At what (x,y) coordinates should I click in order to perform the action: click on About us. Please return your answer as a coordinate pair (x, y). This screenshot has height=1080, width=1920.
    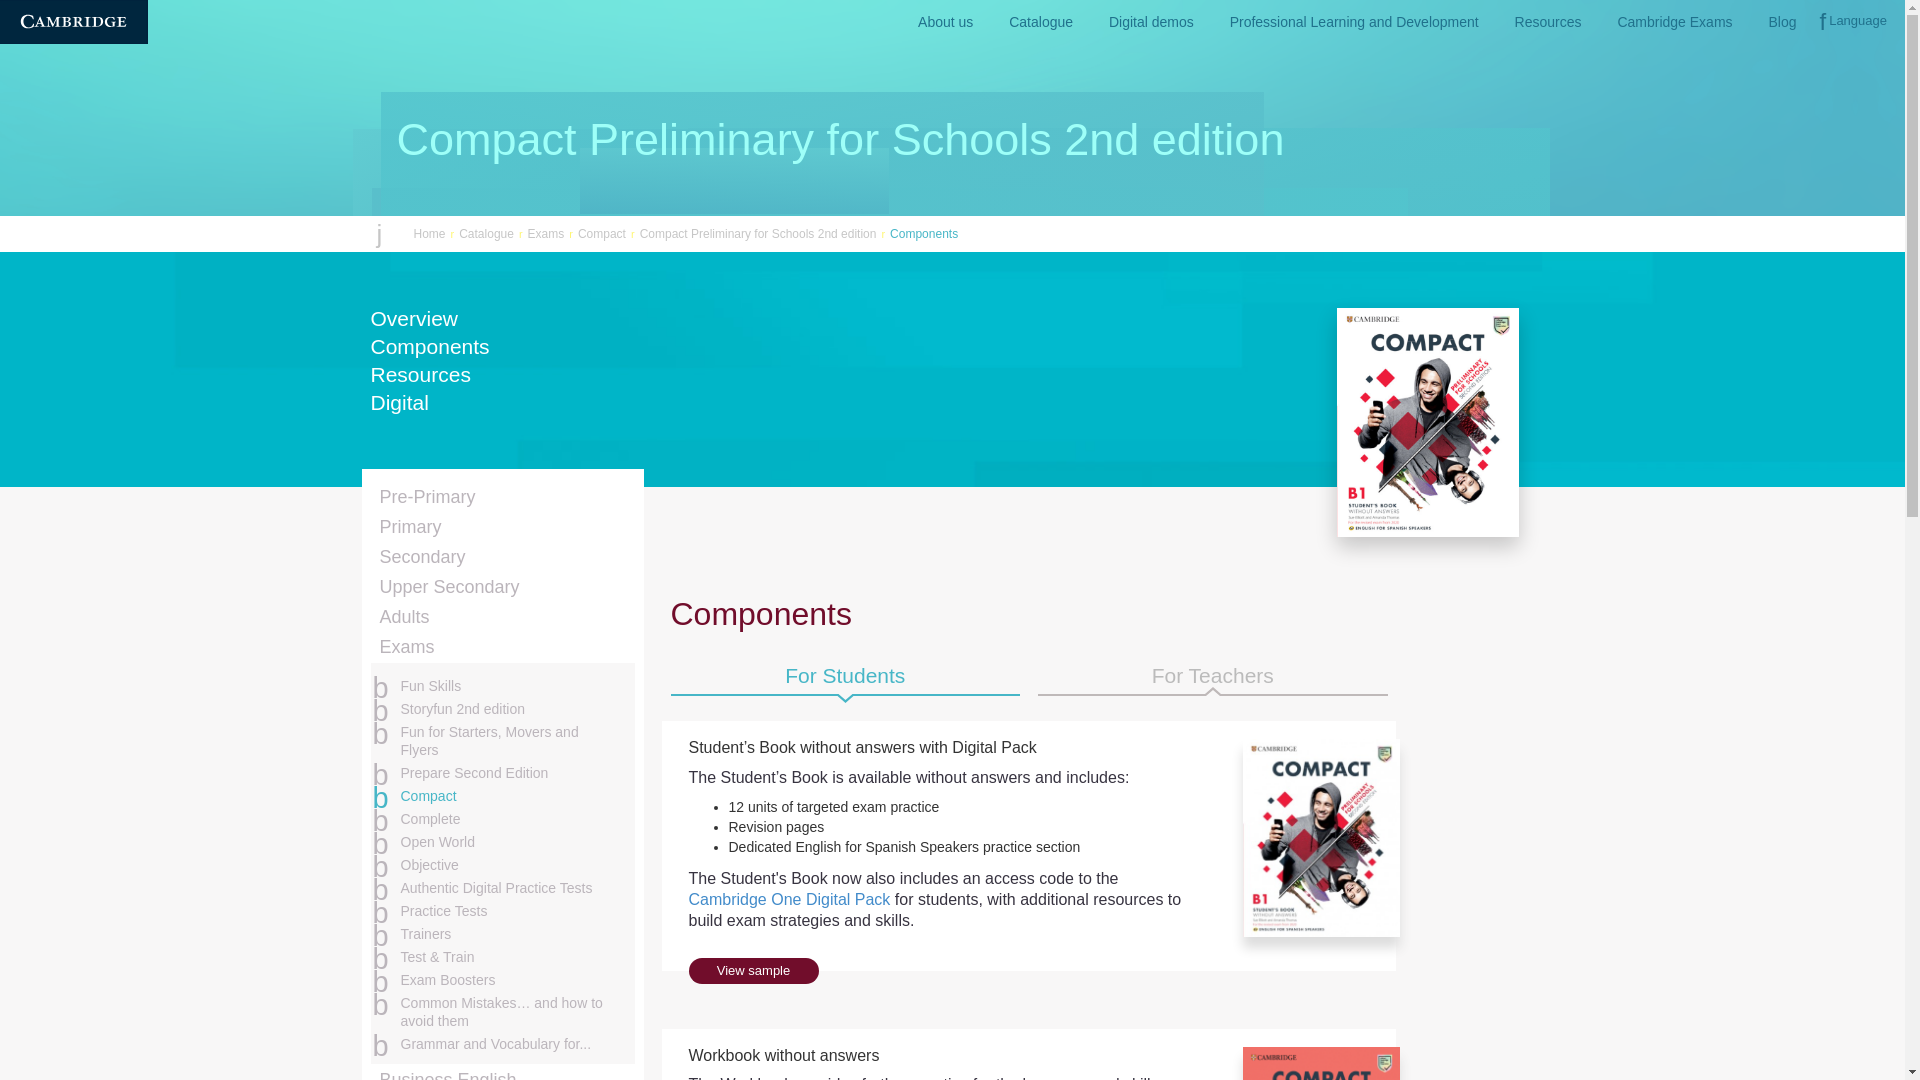
    Looking at the image, I should click on (945, 22).